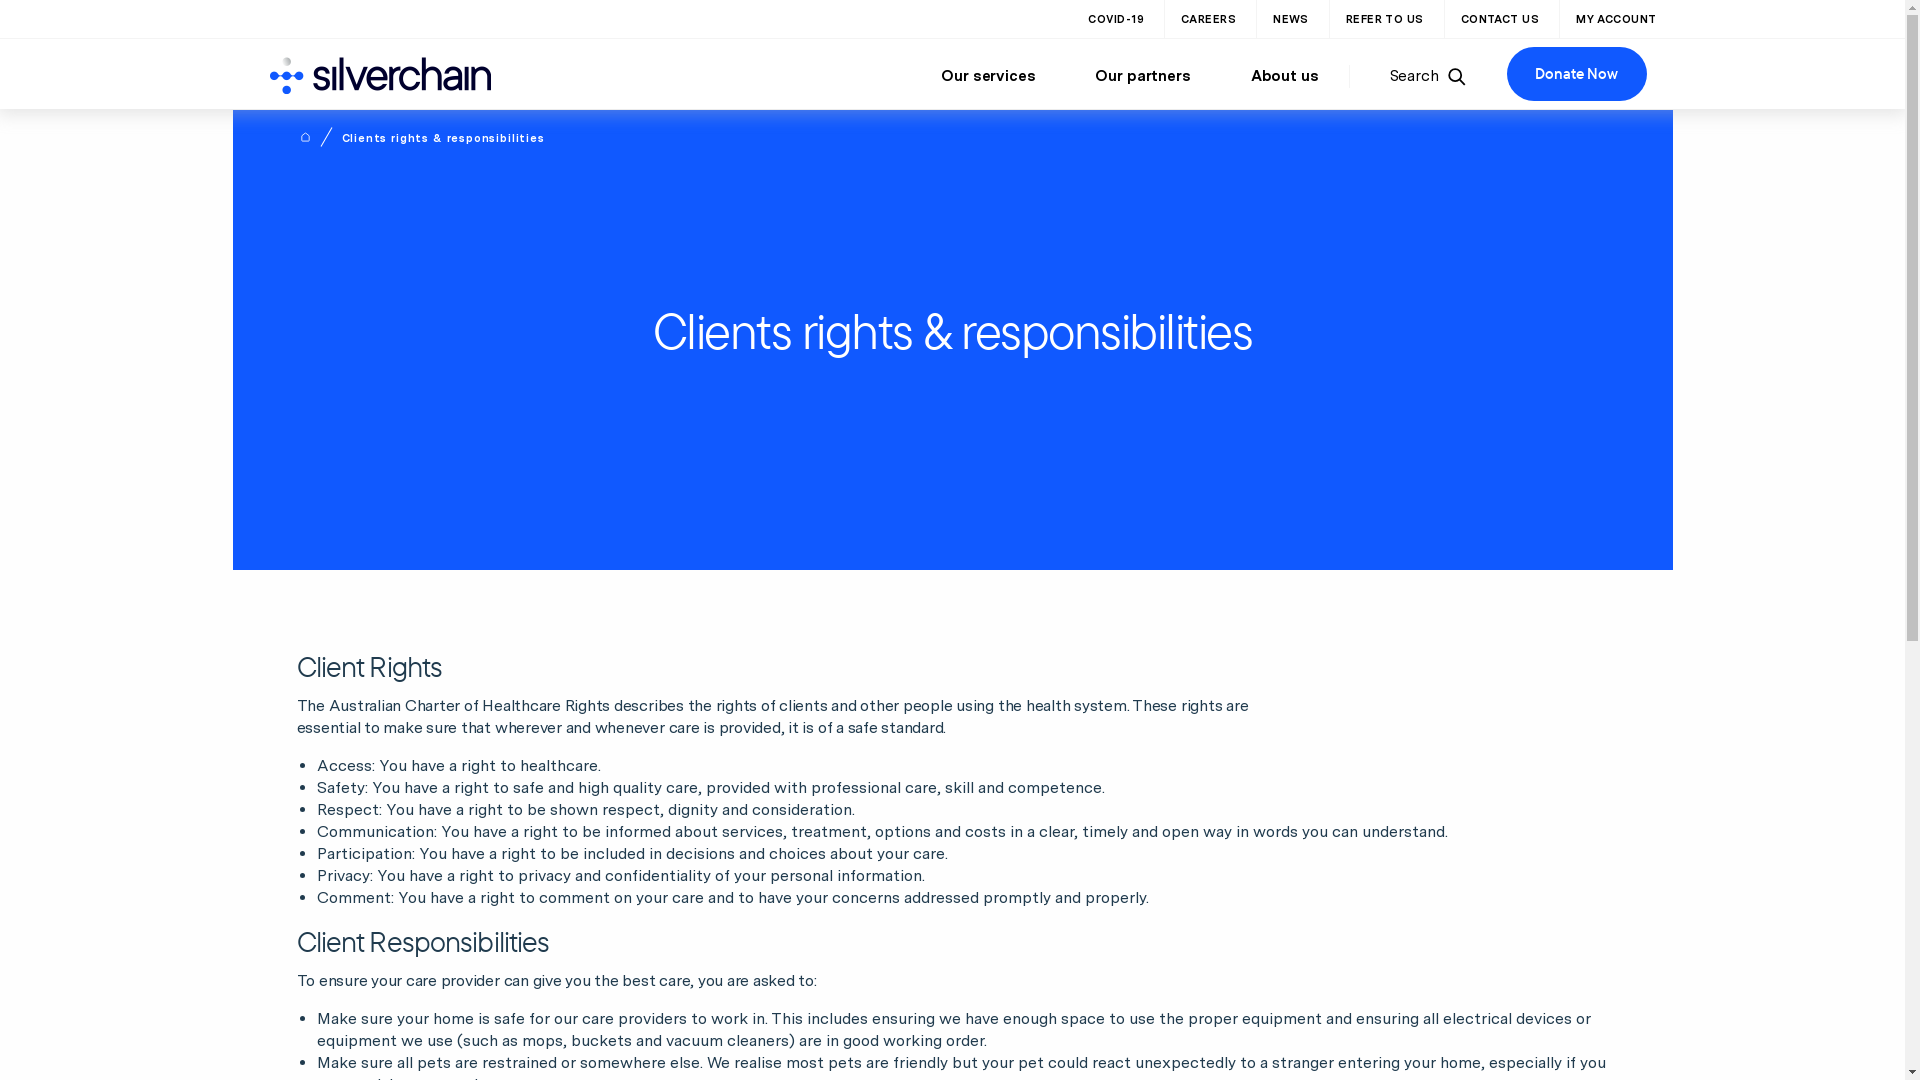 Image resolution: width=1920 pixels, height=1080 pixels. Describe the element at coordinates (1616, 19) in the screenshot. I see `MY ACCOUNT` at that location.